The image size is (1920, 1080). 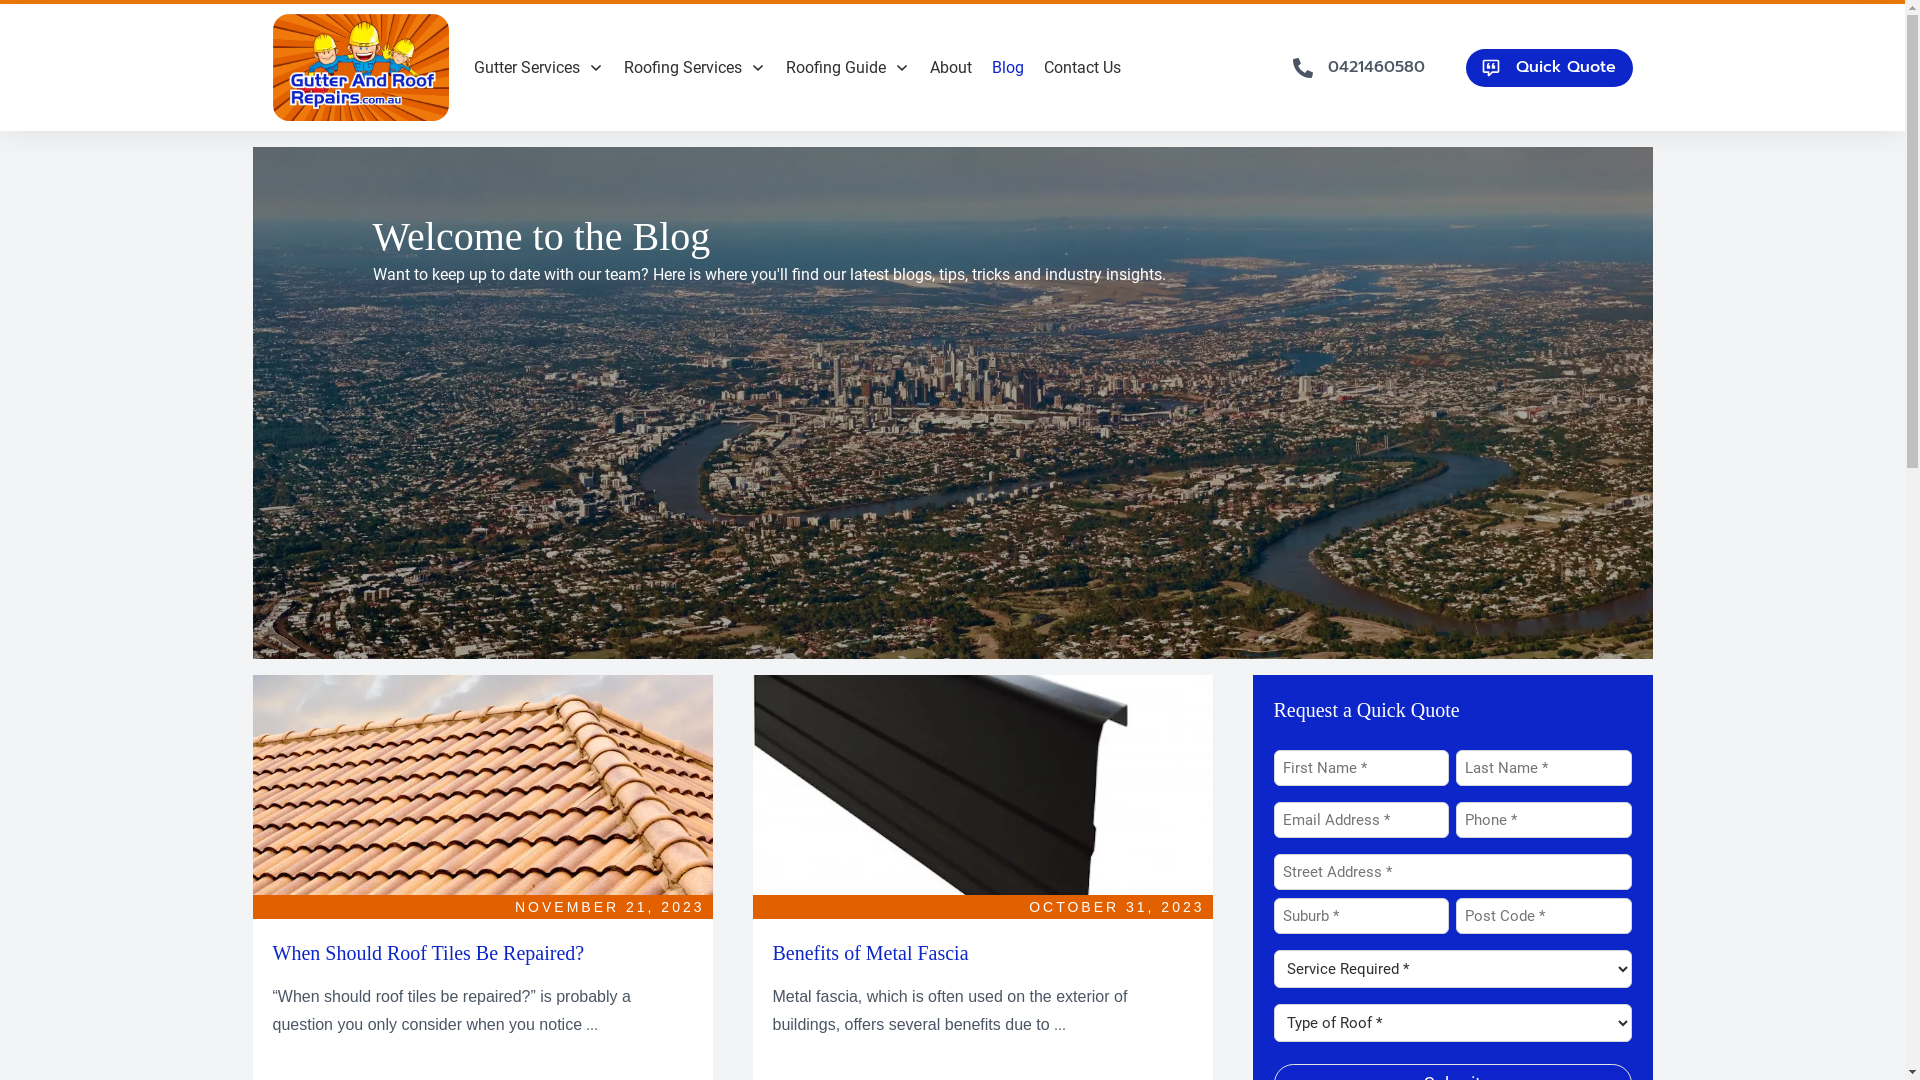 I want to click on ..., so click(x=1060, y=1024).